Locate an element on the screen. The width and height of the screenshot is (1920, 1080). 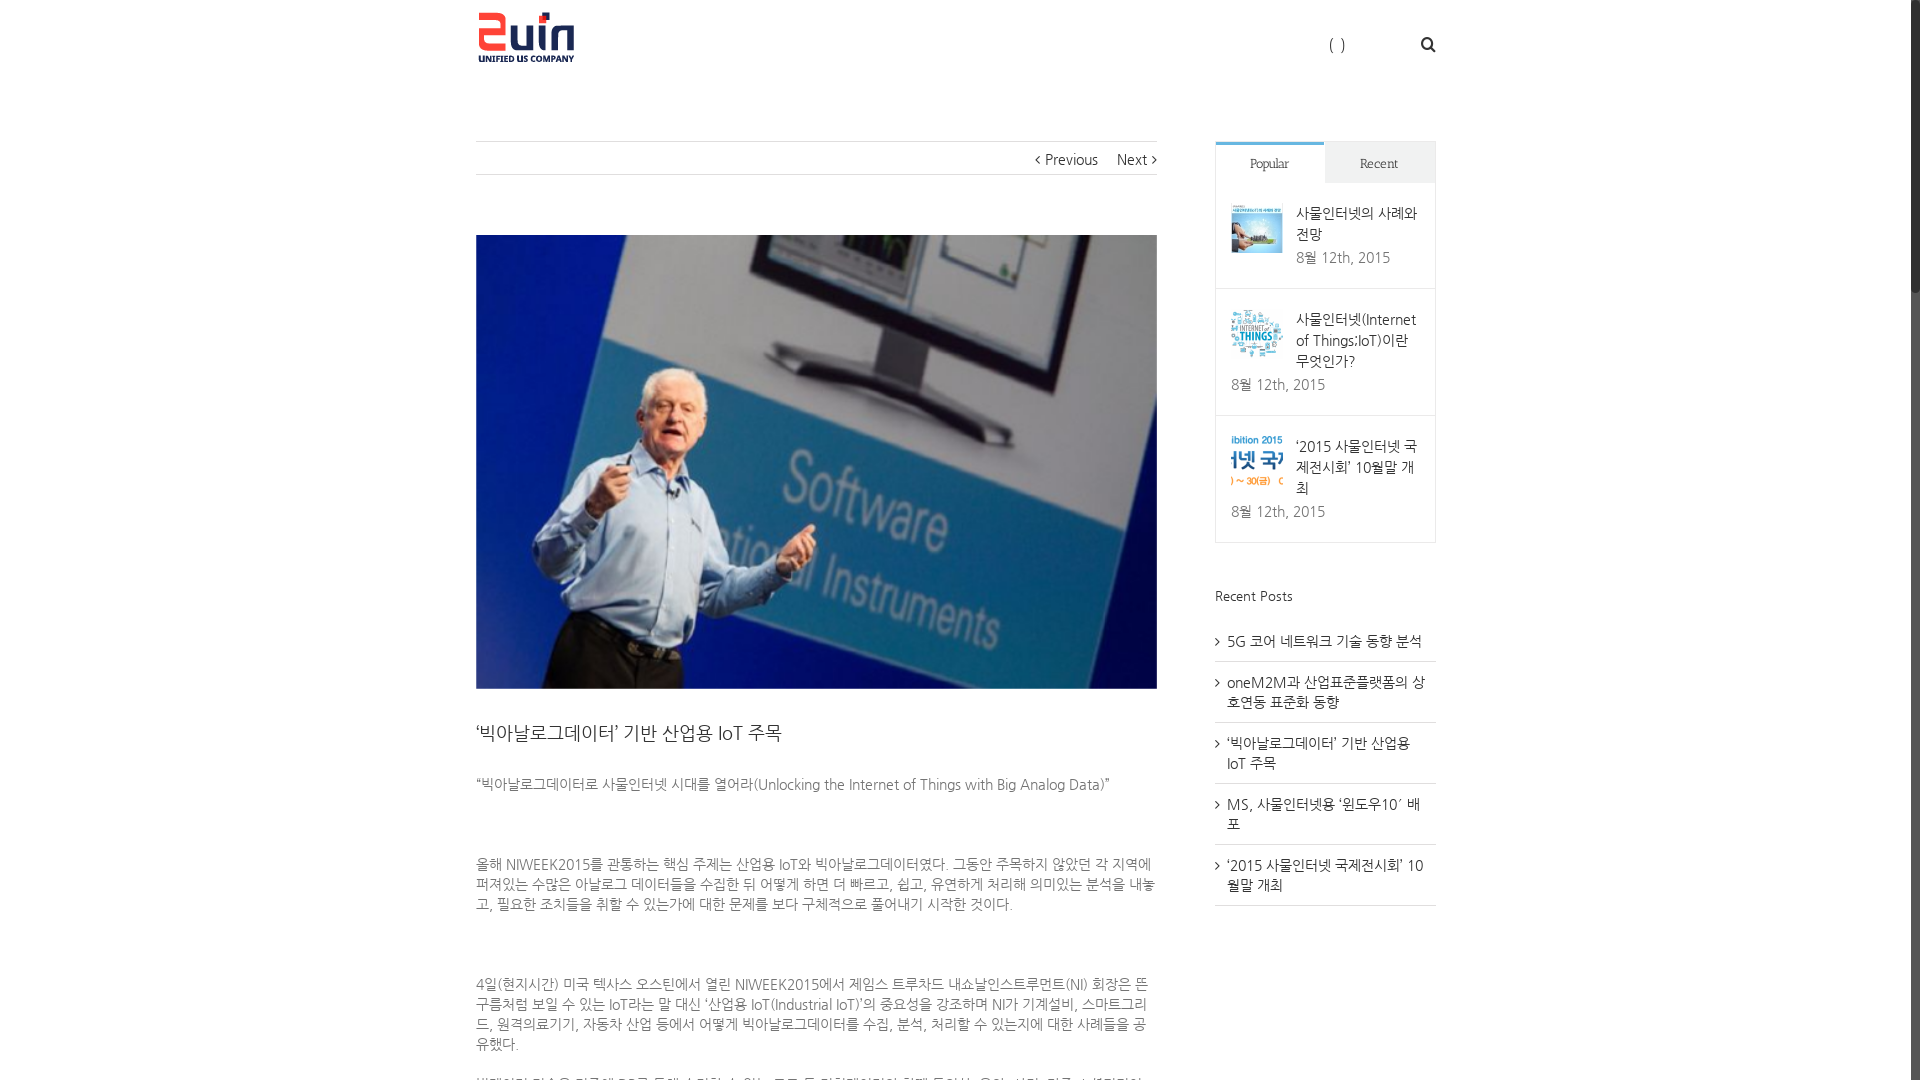
Next is located at coordinates (1132, 159).